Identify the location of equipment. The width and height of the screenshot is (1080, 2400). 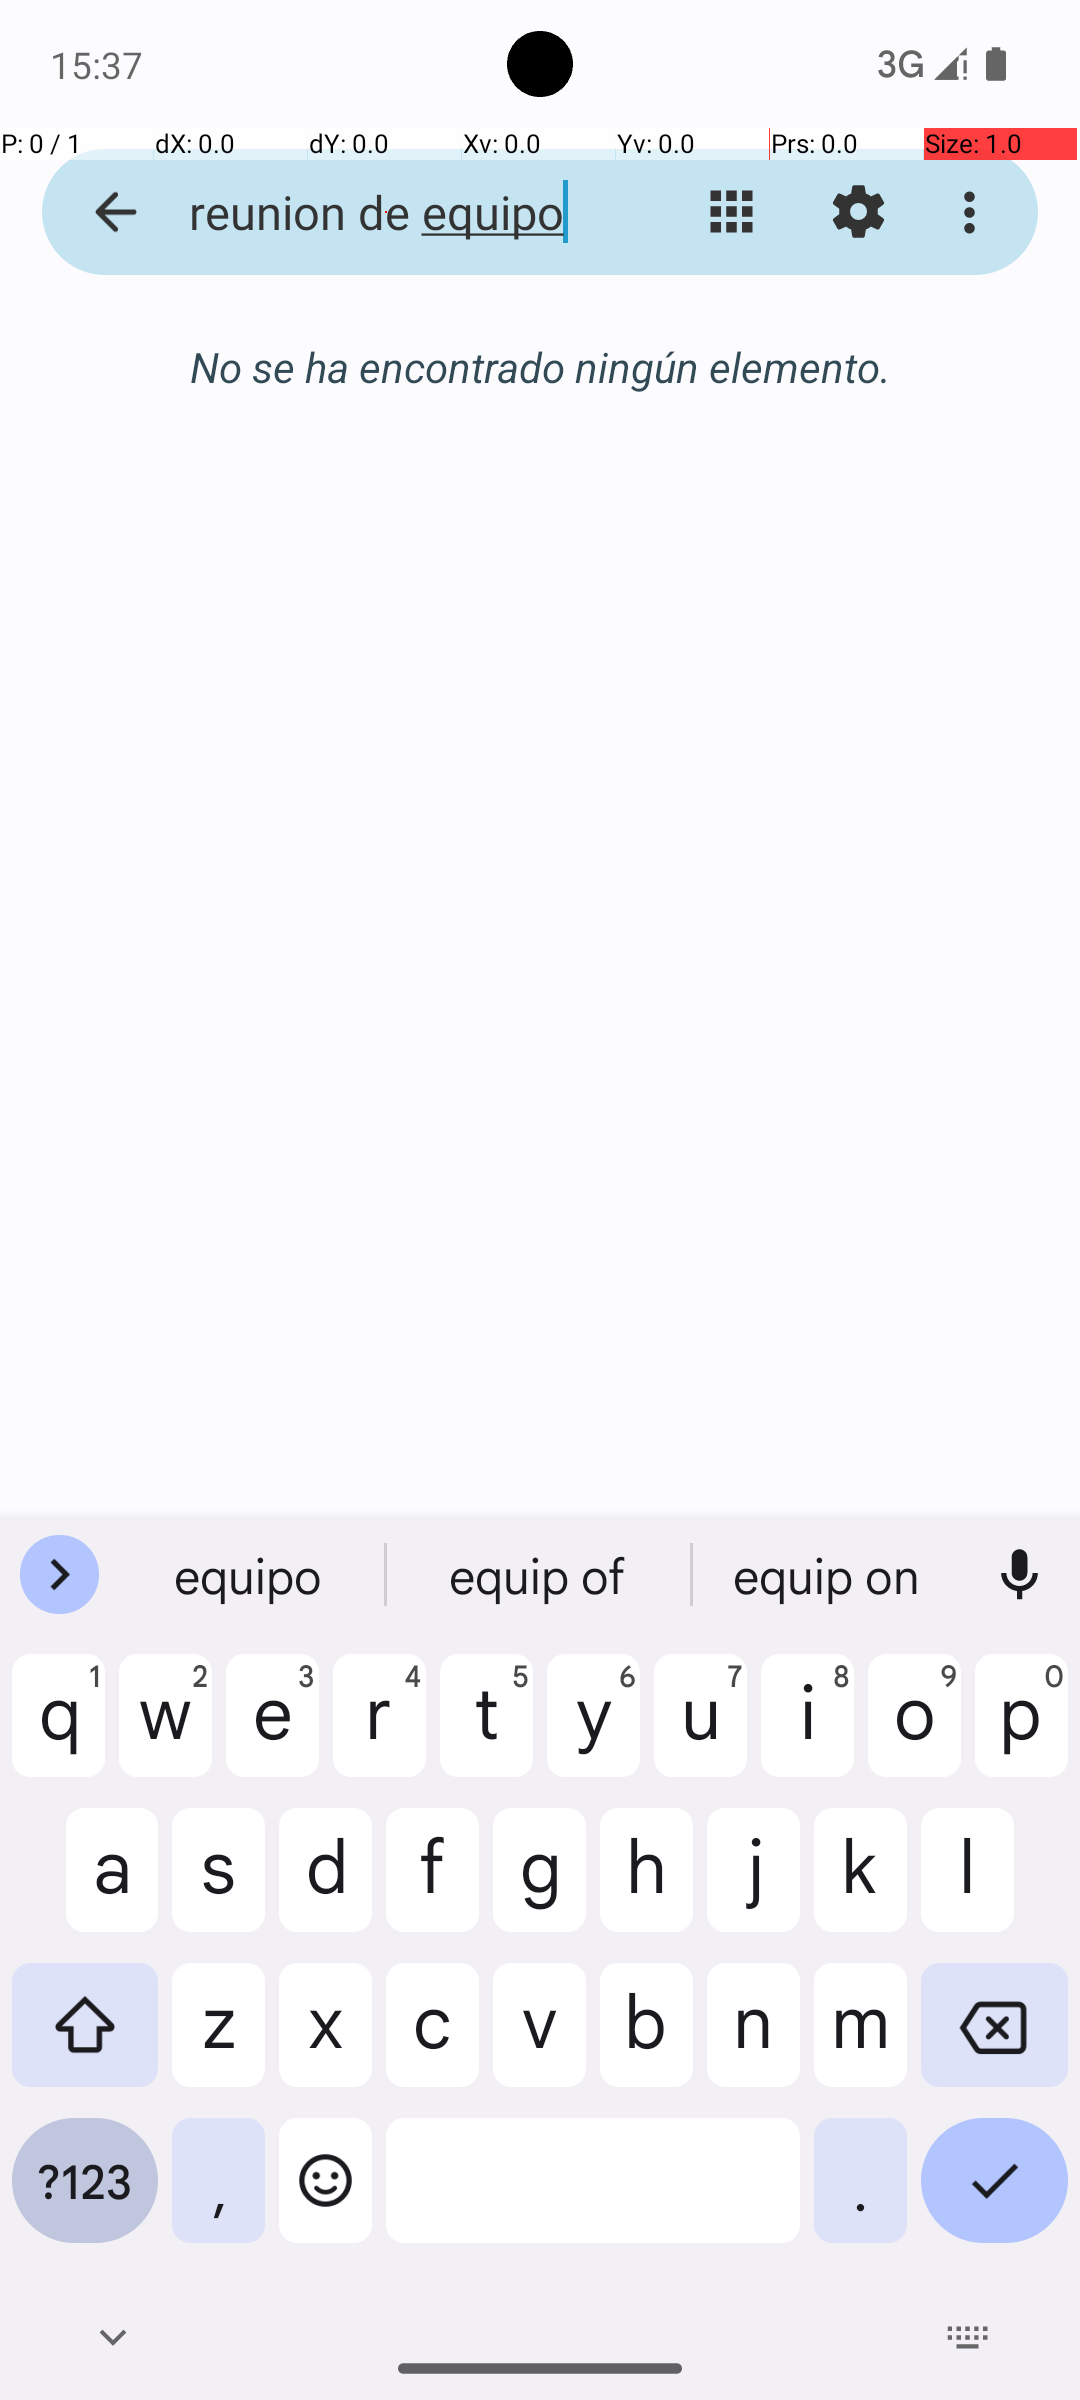
(829, 1575).